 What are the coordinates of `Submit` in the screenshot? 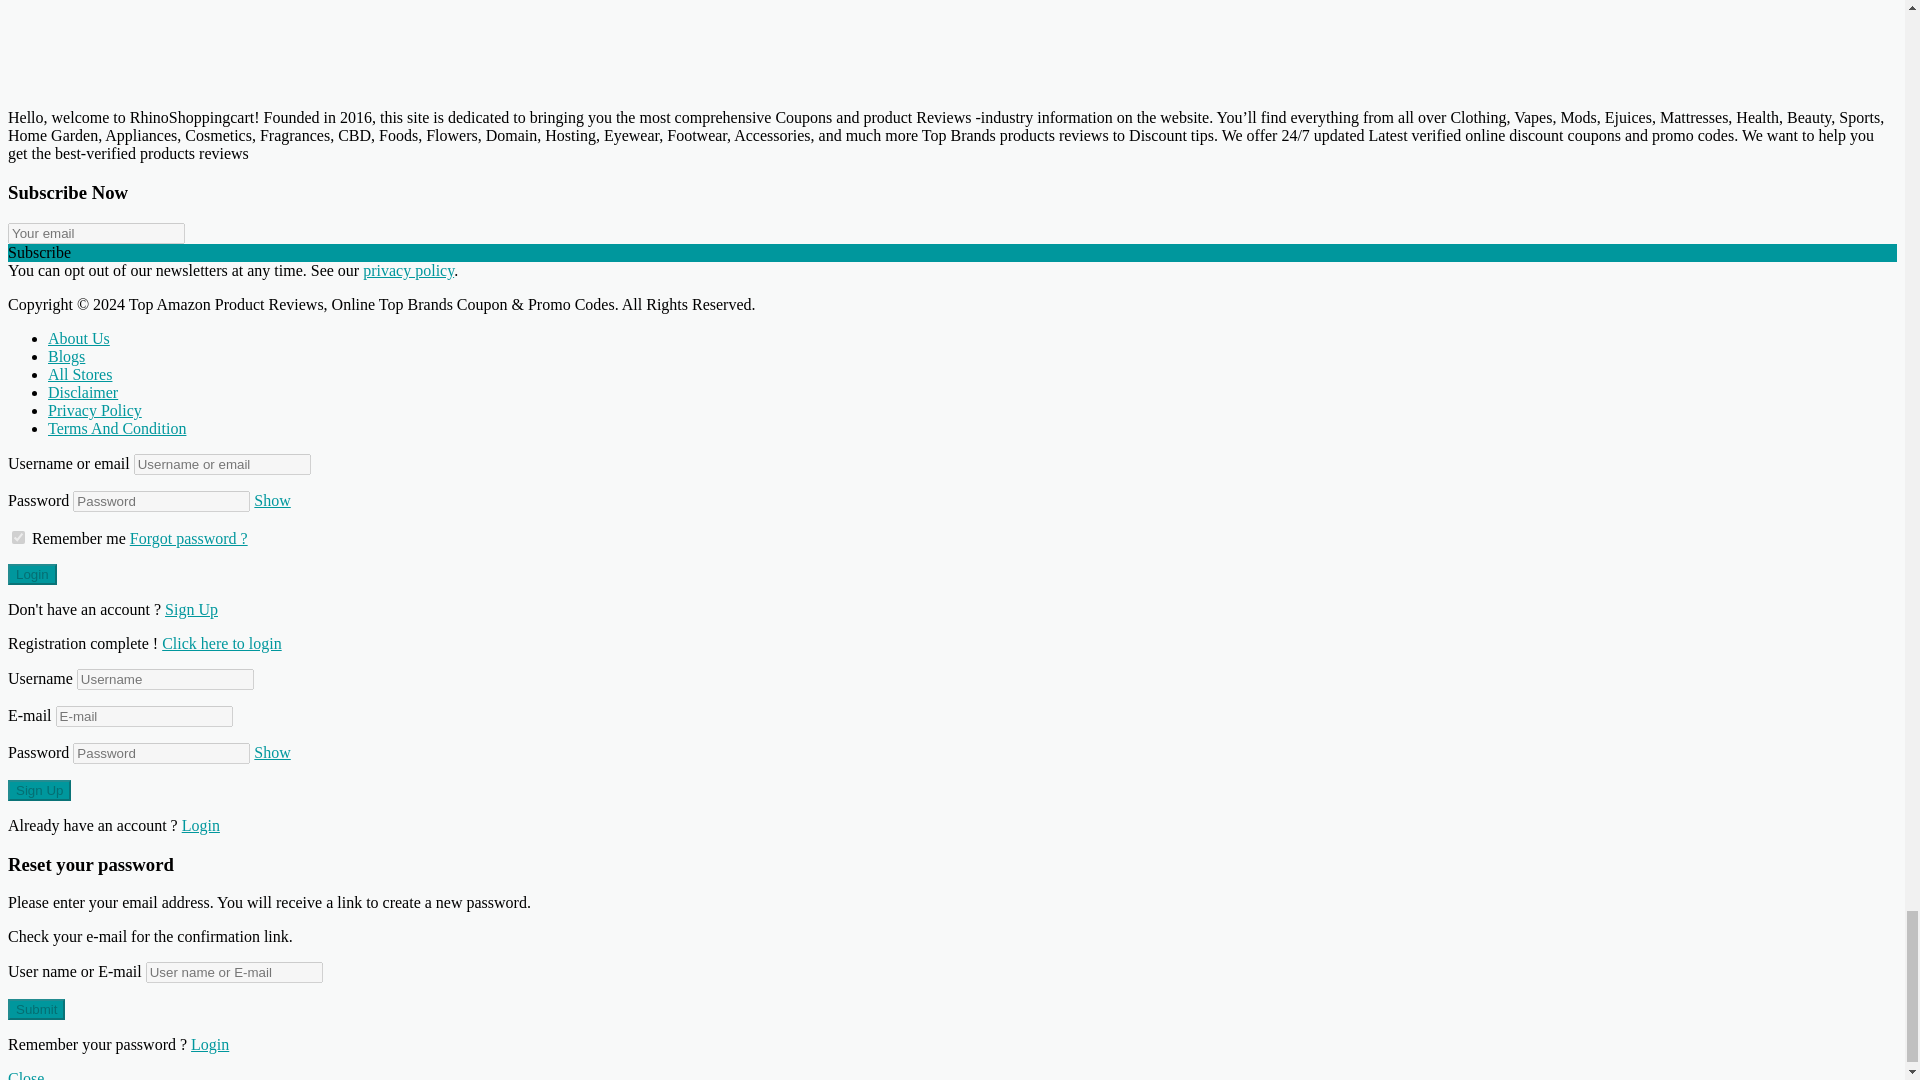 It's located at (36, 1009).